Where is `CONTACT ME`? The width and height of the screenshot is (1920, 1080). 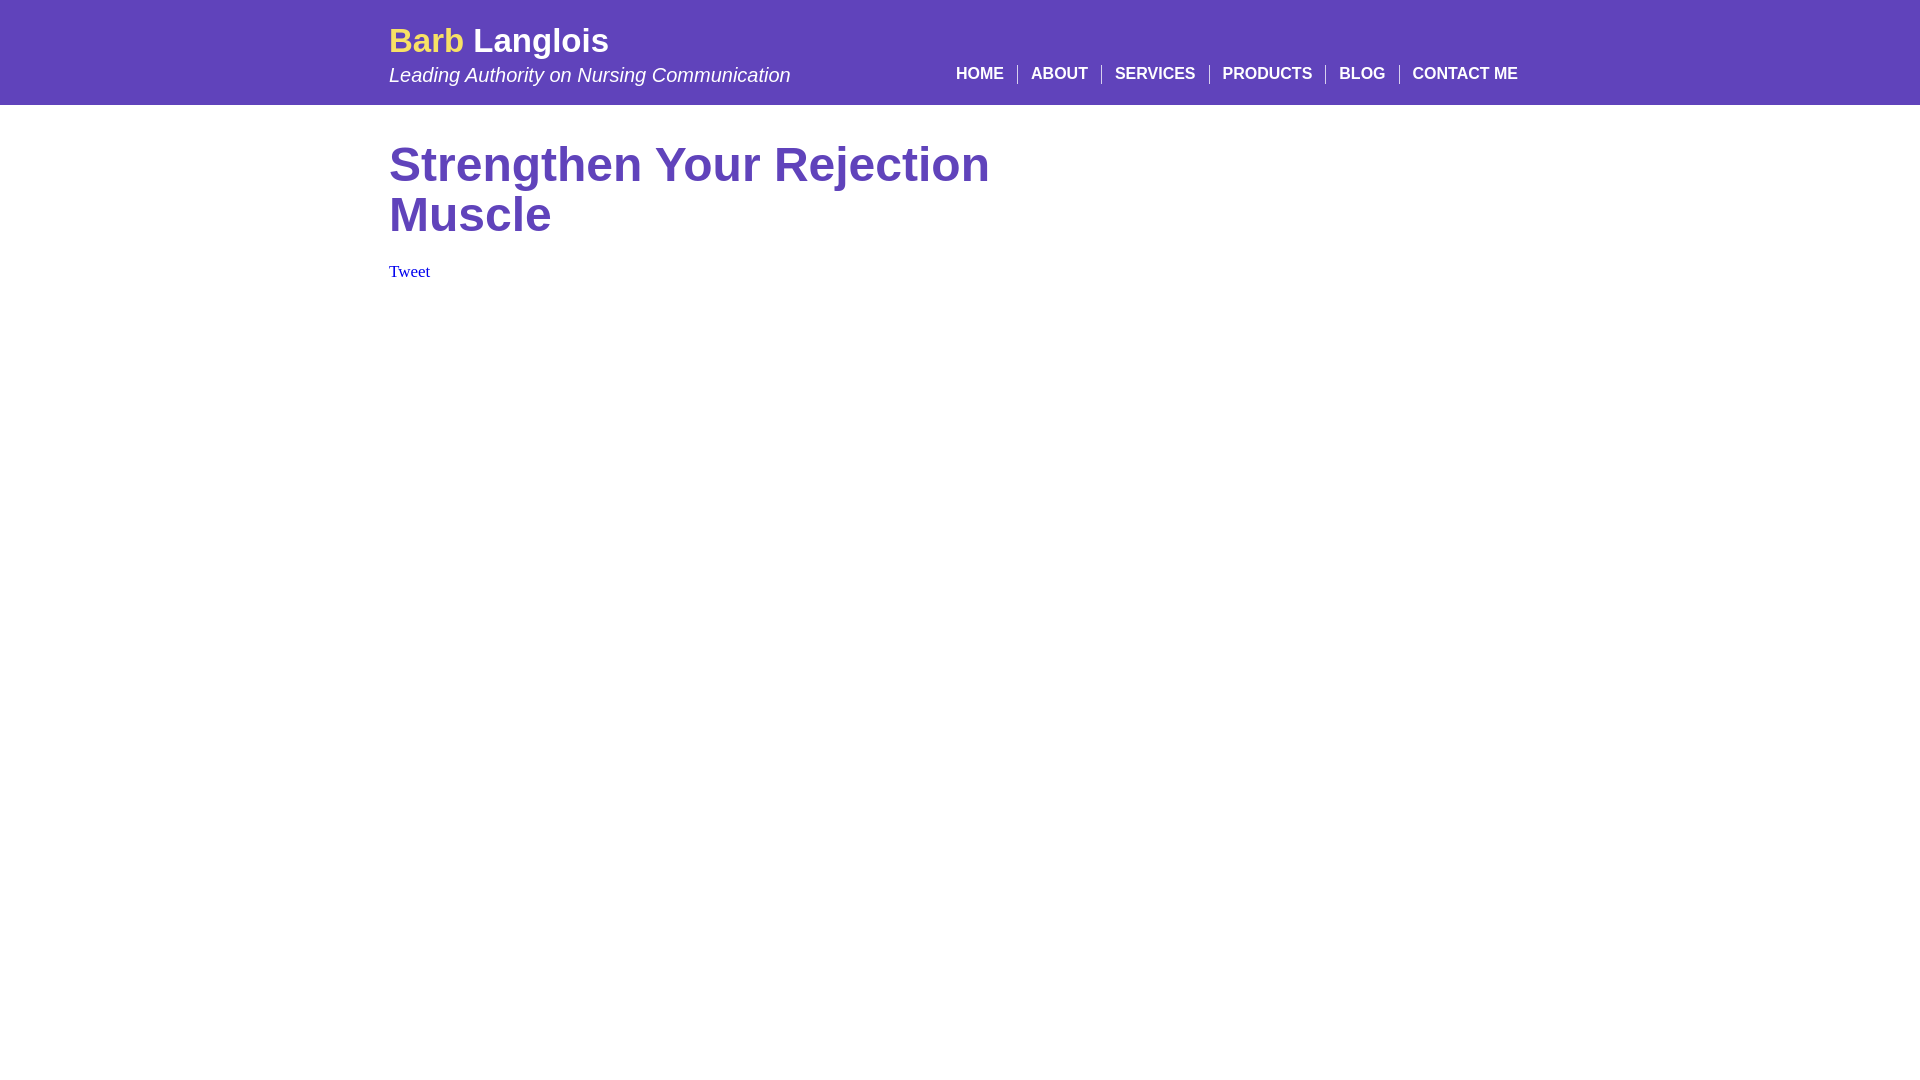 CONTACT ME is located at coordinates (1466, 74).